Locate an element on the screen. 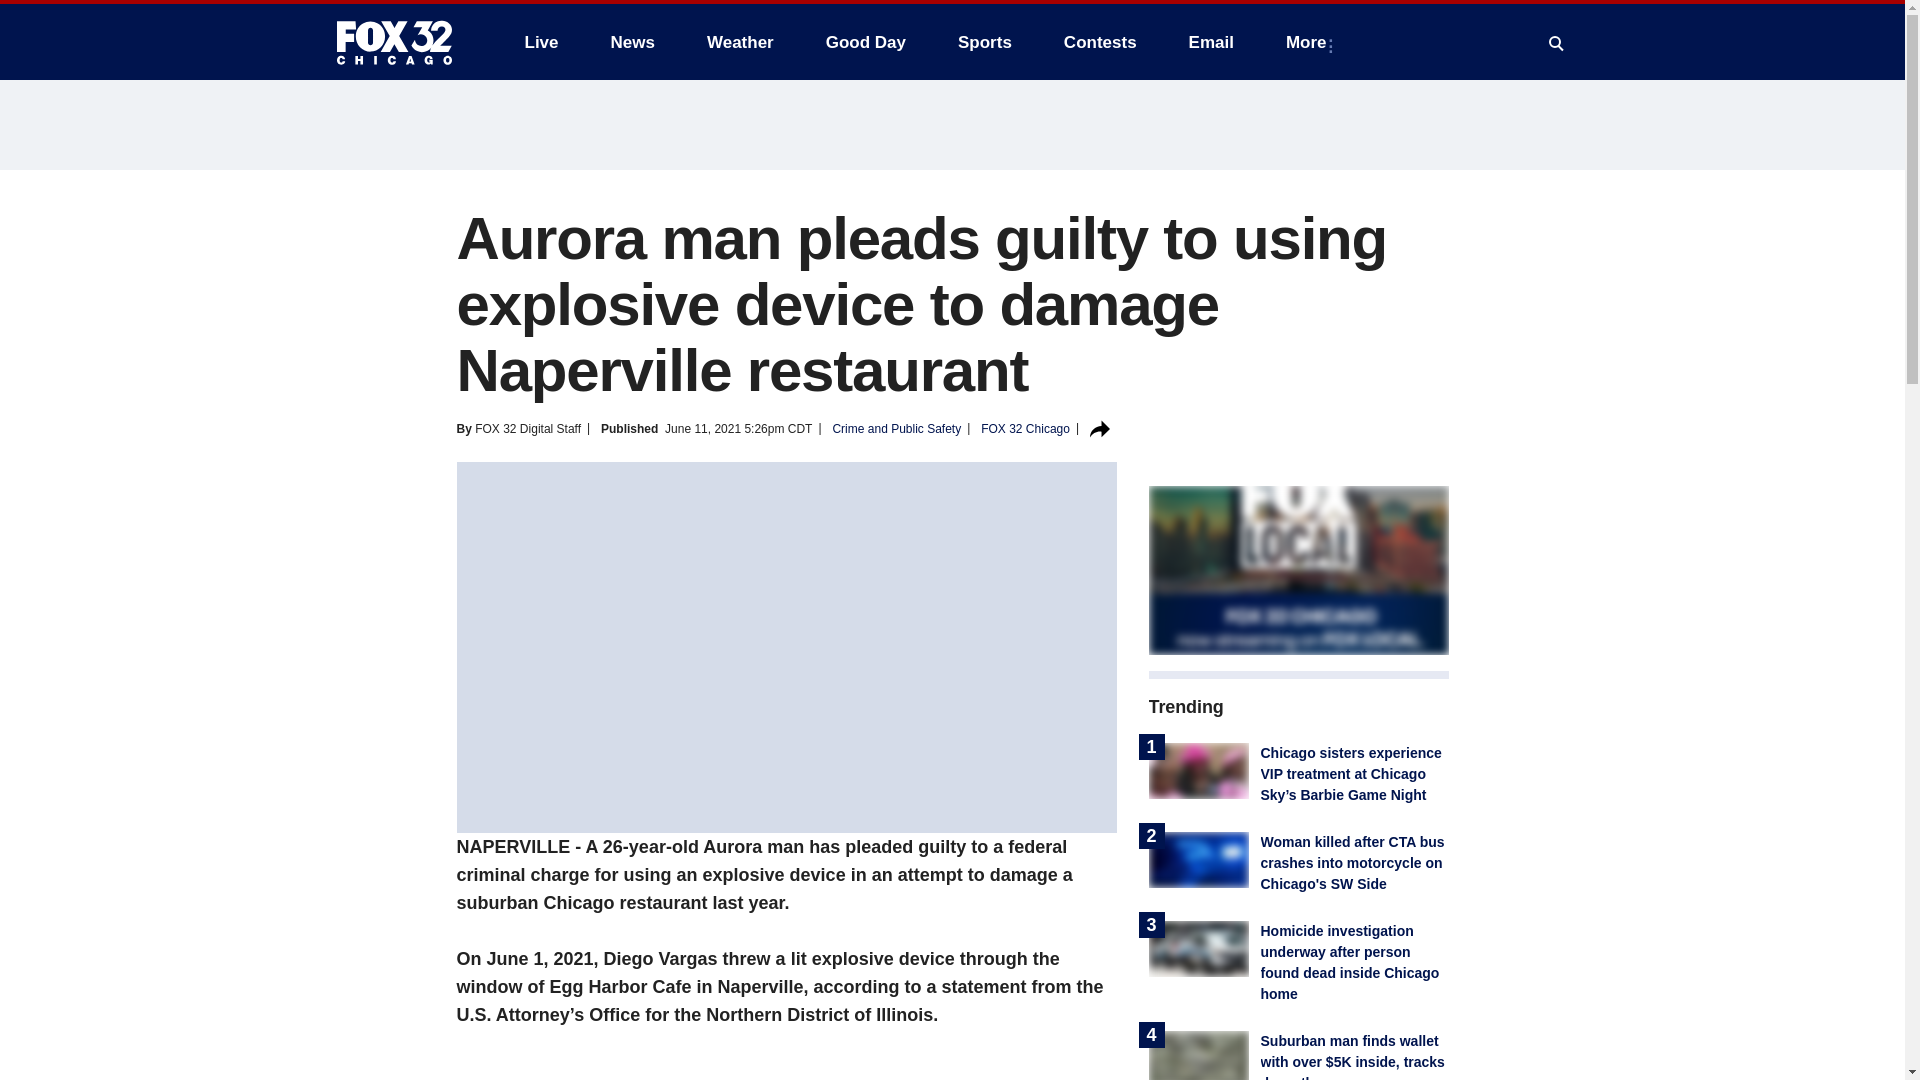 The width and height of the screenshot is (1920, 1080). Good Day is located at coordinates (866, 42).